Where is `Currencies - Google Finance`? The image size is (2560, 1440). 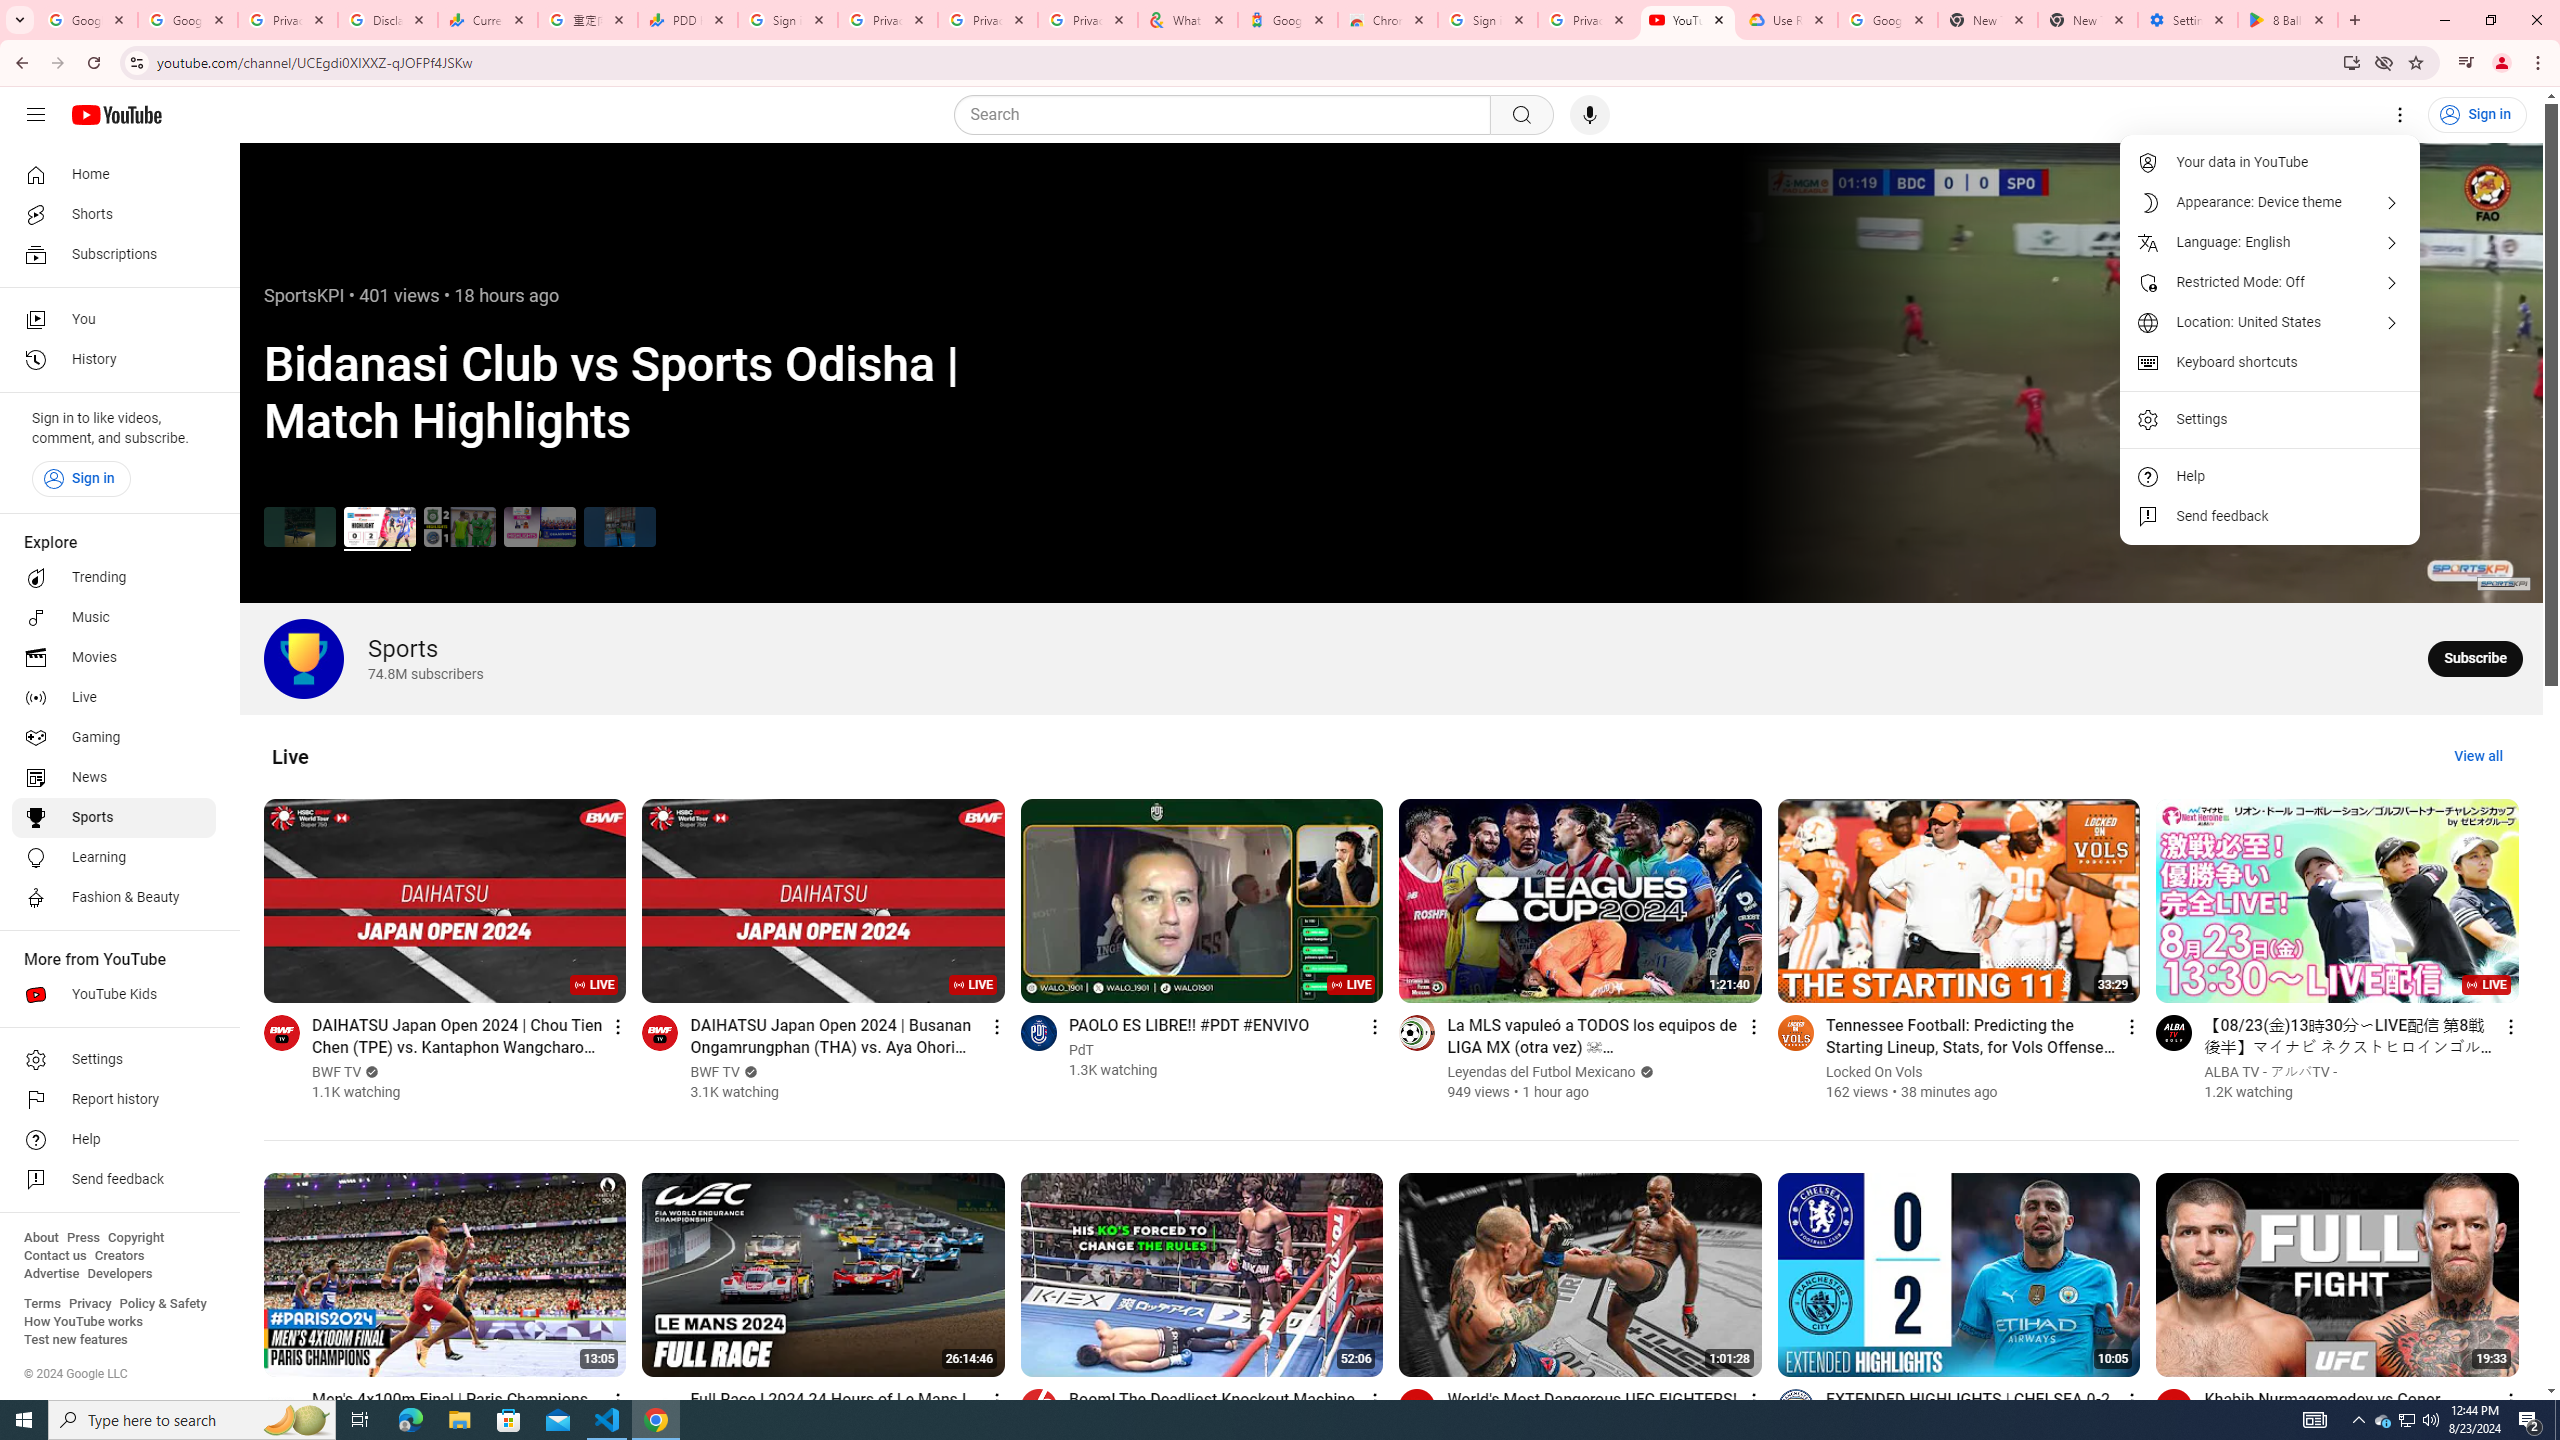 Currencies - Google Finance is located at coordinates (488, 20).